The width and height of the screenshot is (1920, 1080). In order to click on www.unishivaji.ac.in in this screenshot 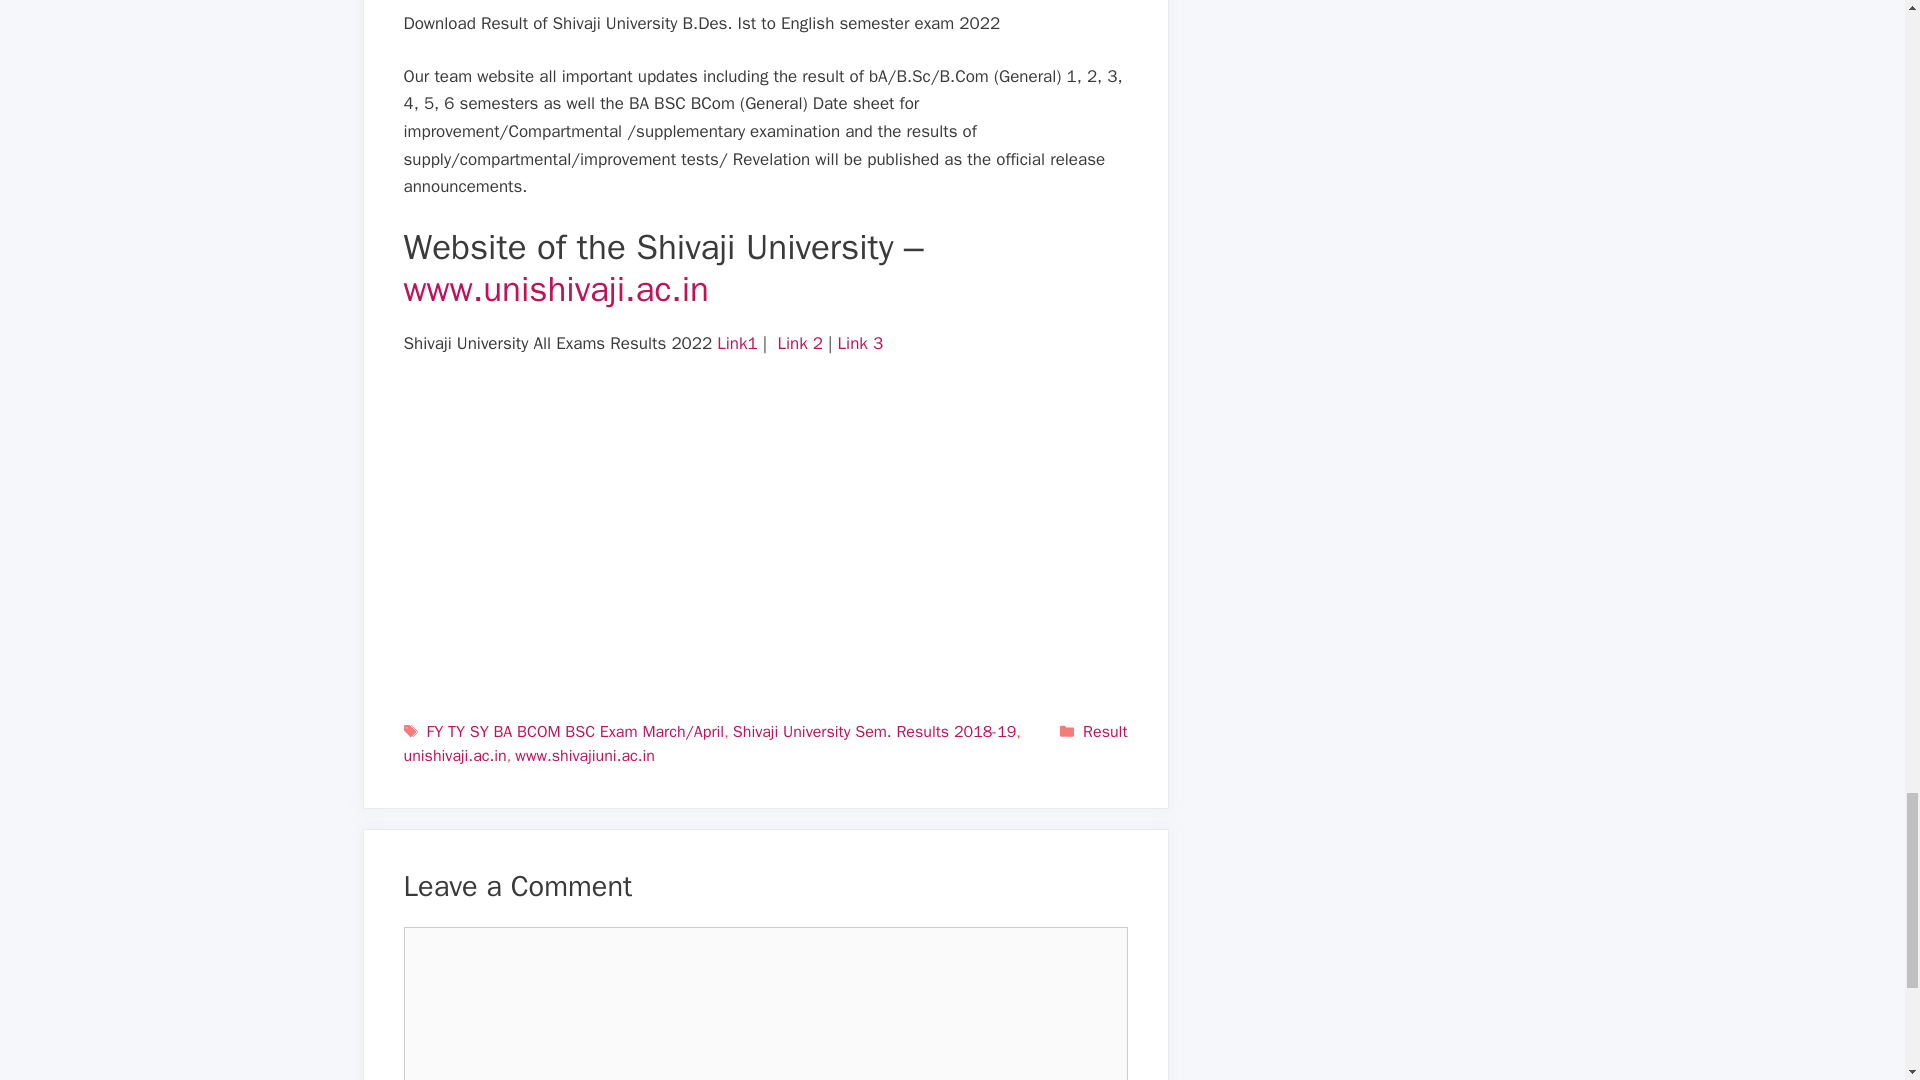, I will do `click(556, 288)`.